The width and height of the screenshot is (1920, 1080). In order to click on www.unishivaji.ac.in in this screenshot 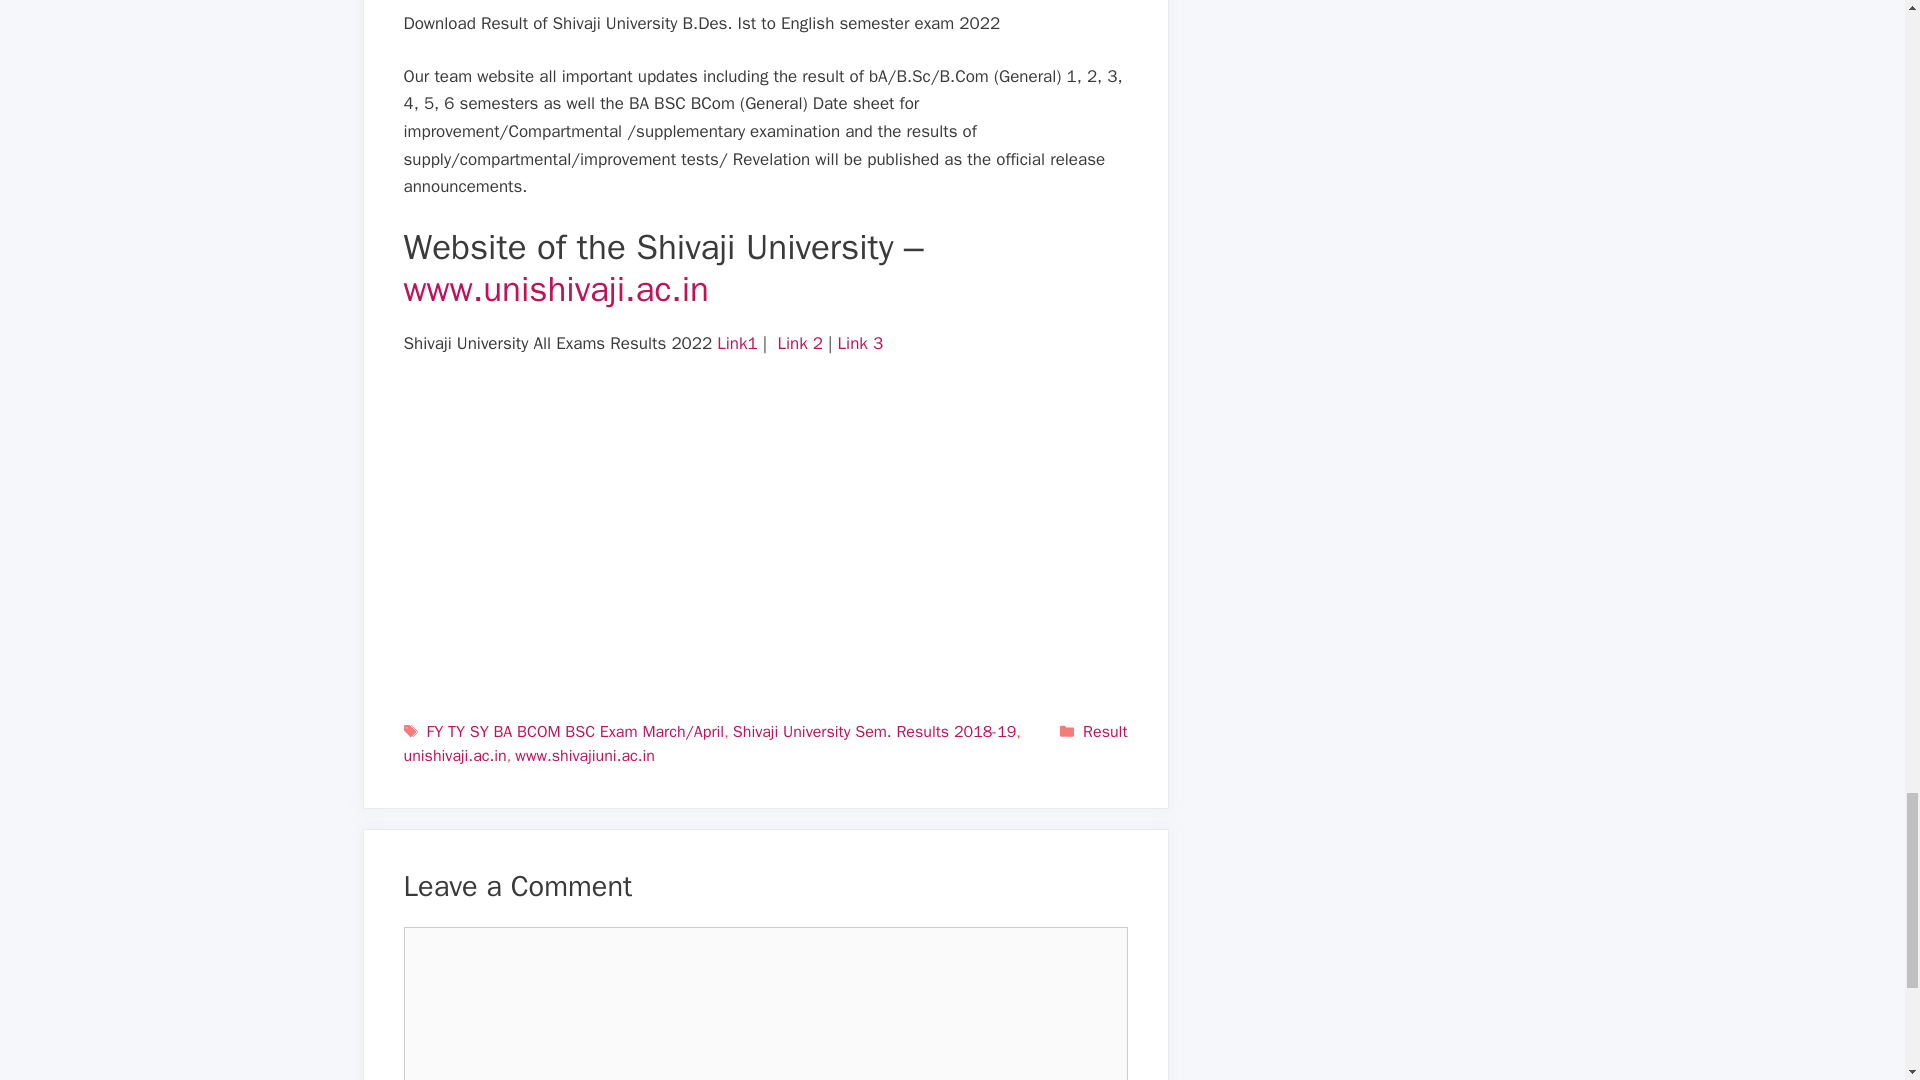, I will do `click(556, 288)`.